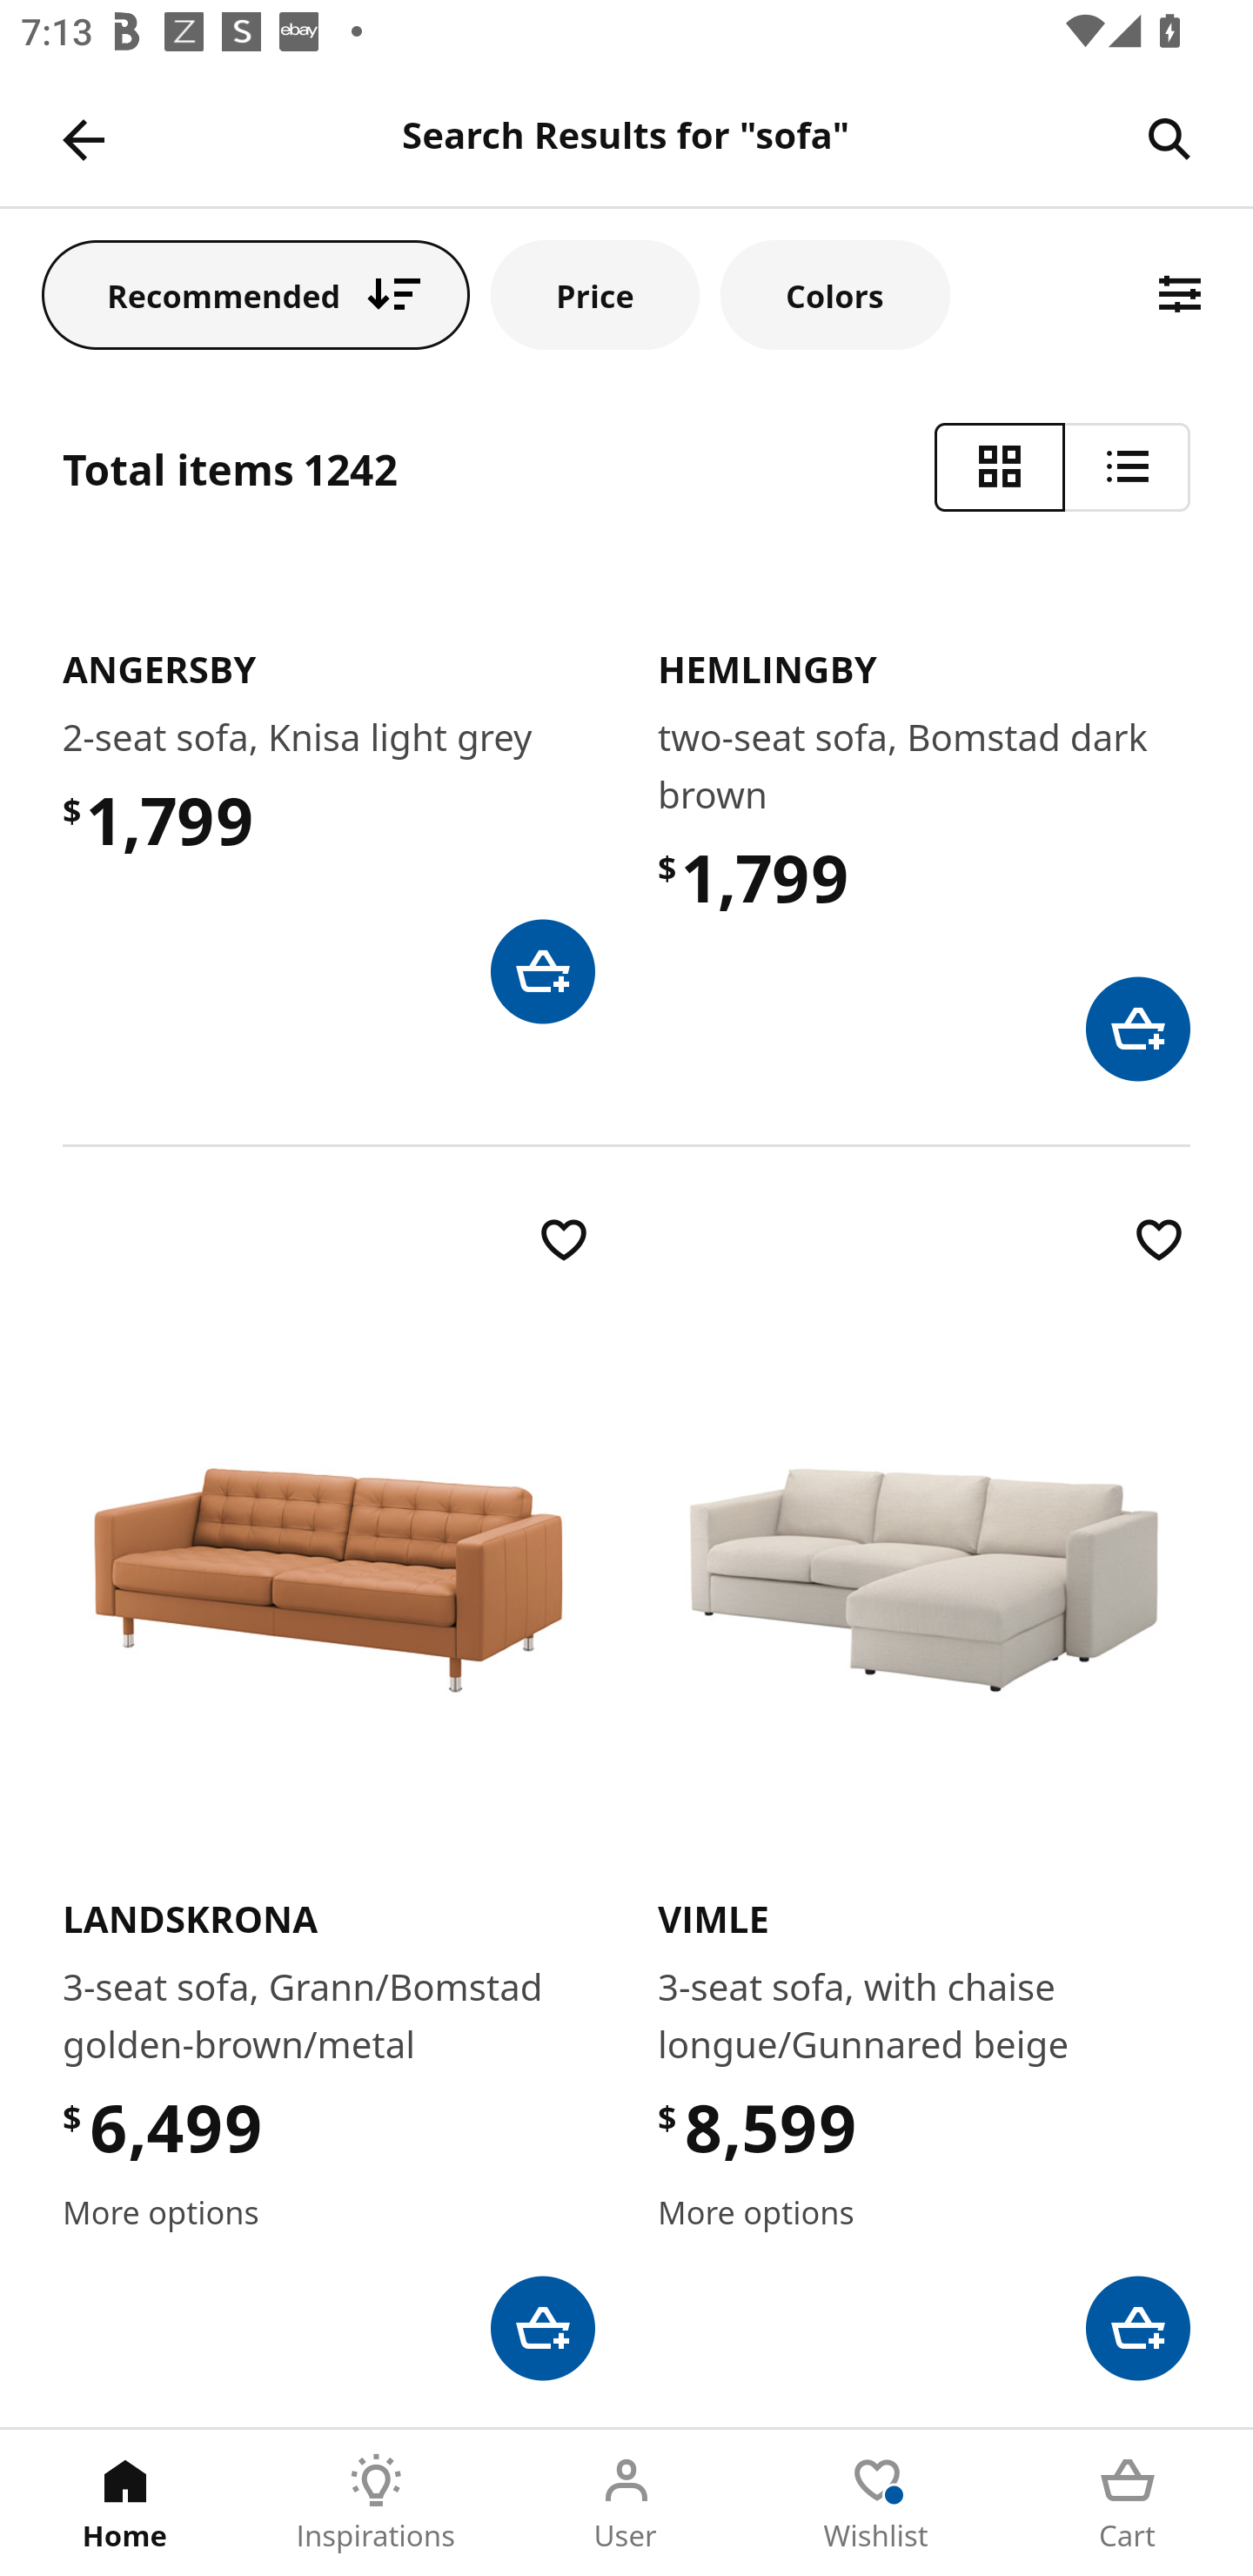  What do you see at coordinates (376, 2503) in the screenshot?
I see `Inspirations
Tab 2 of 5` at bounding box center [376, 2503].